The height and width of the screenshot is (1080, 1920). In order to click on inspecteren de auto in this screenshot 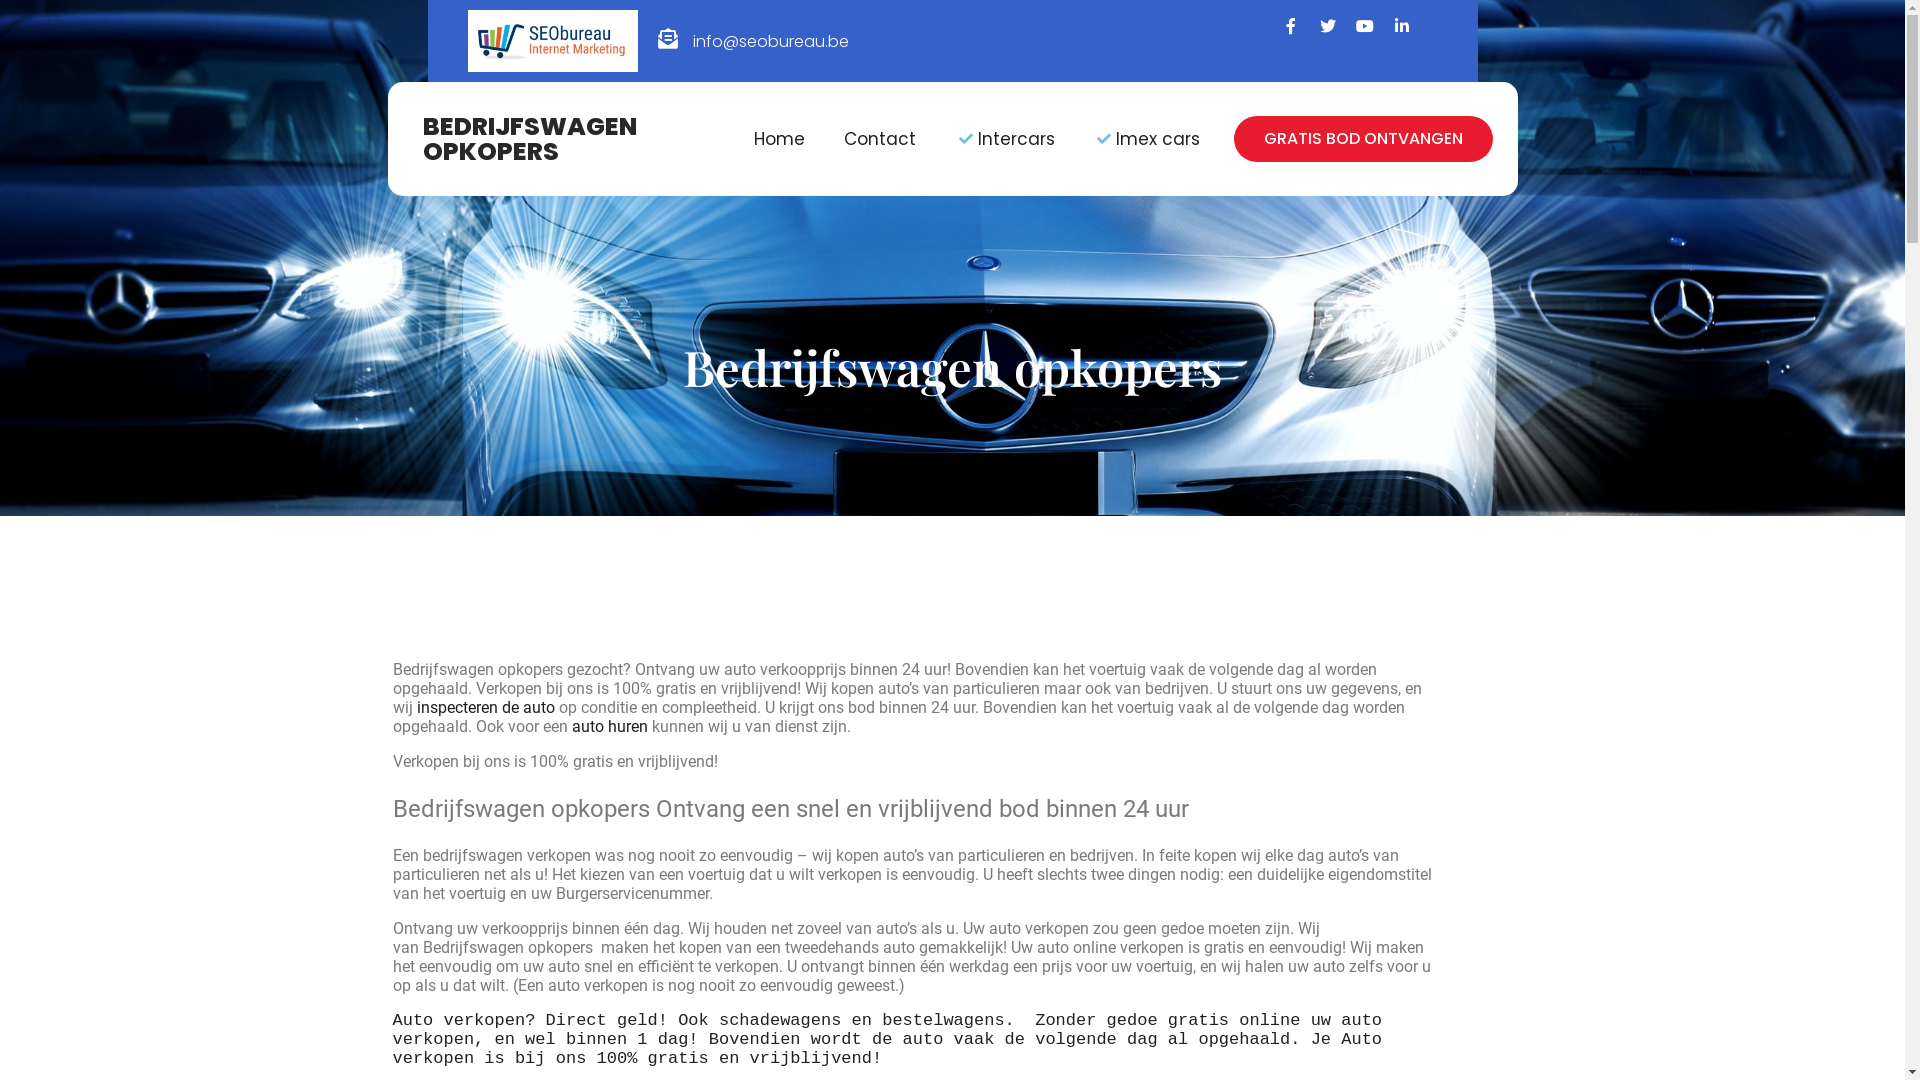, I will do `click(485, 708)`.